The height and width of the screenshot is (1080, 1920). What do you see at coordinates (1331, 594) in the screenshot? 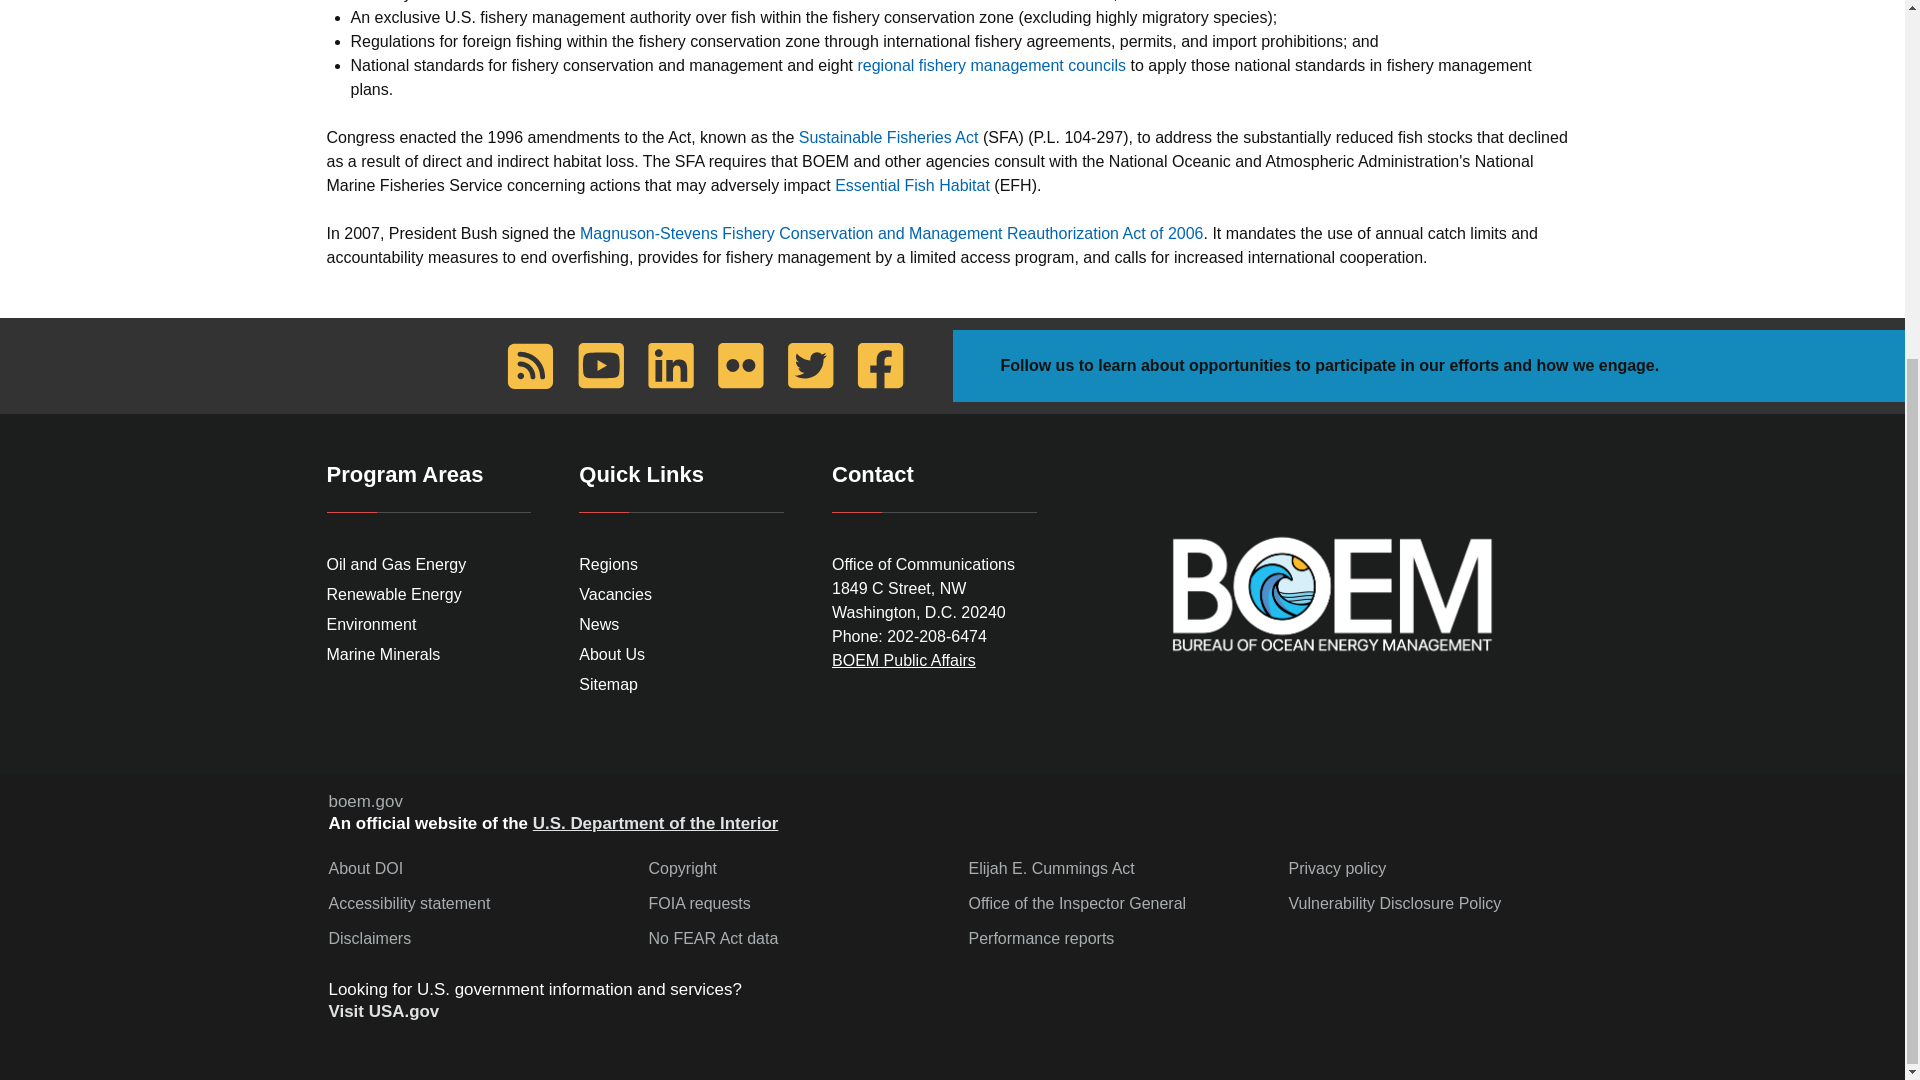
I see `Footer Logo` at bounding box center [1331, 594].